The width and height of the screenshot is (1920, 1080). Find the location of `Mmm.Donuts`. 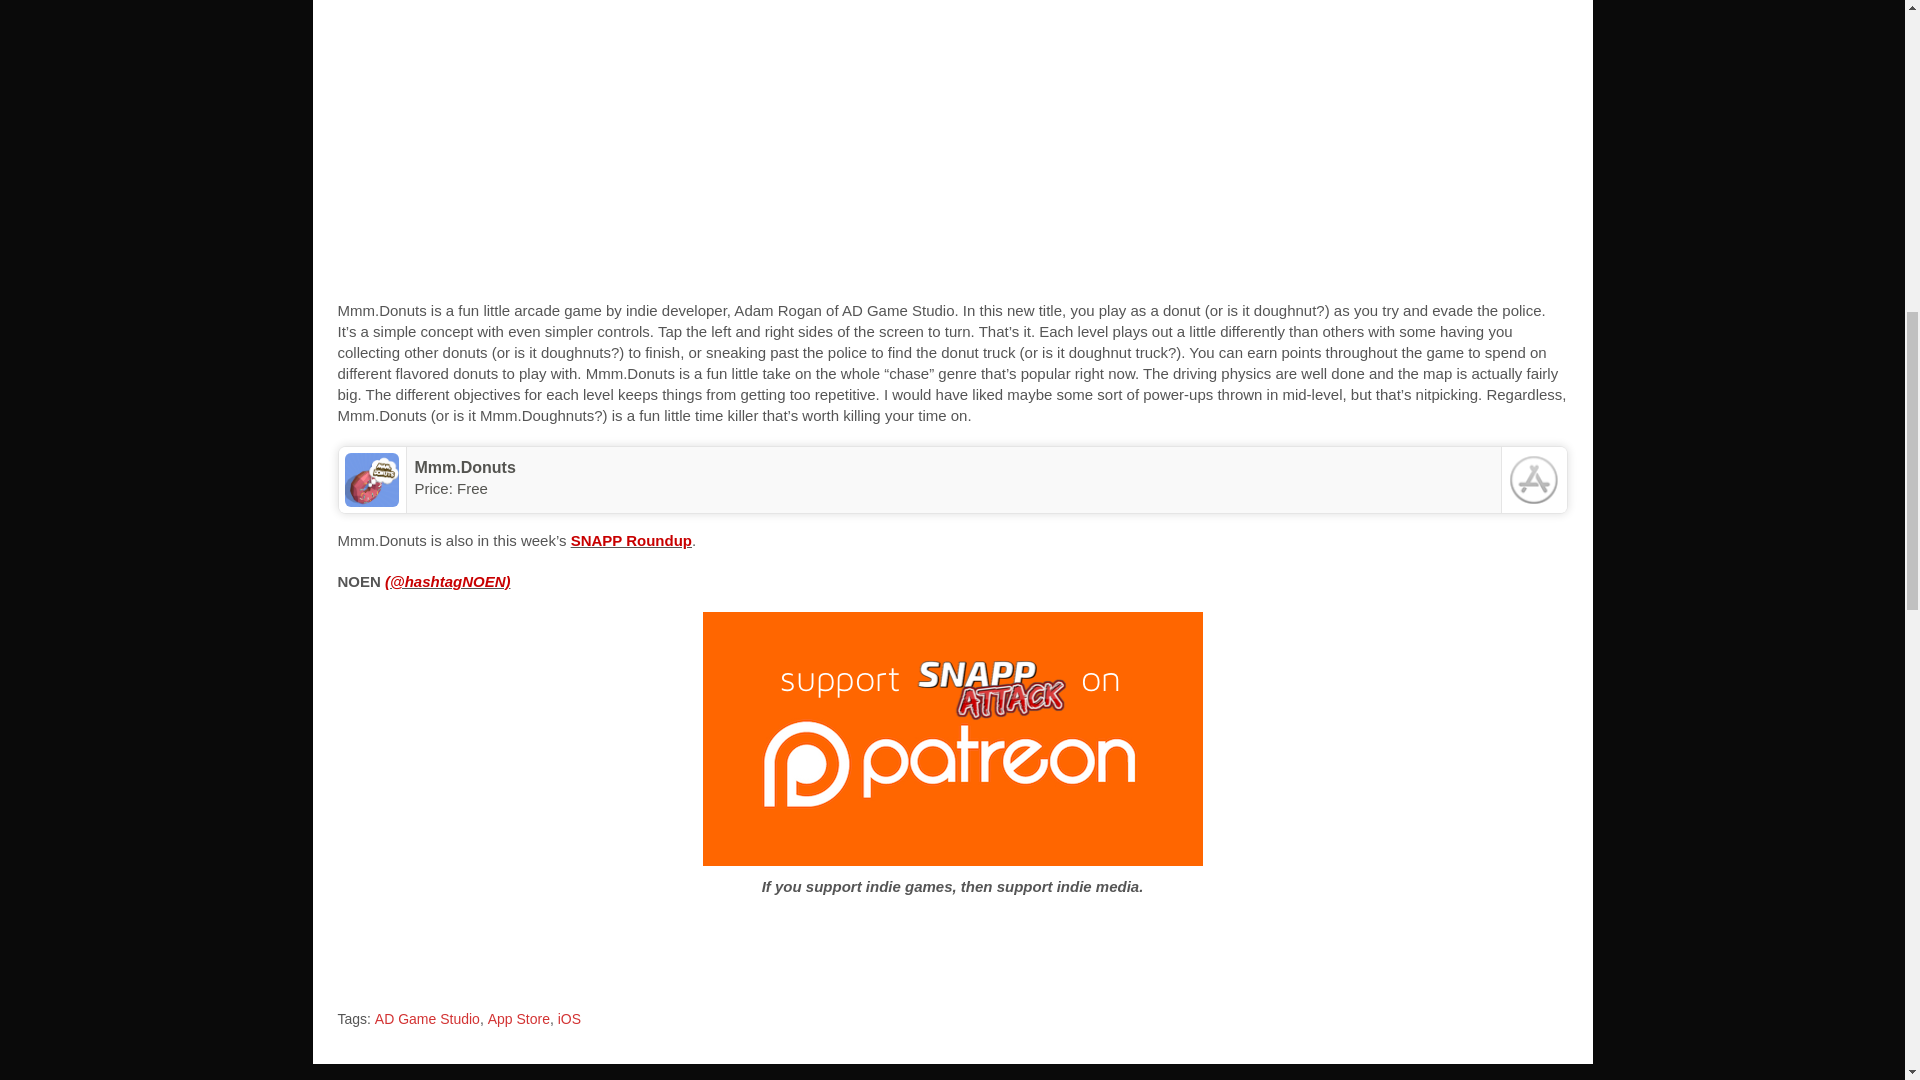

Mmm.Donuts is located at coordinates (464, 468).